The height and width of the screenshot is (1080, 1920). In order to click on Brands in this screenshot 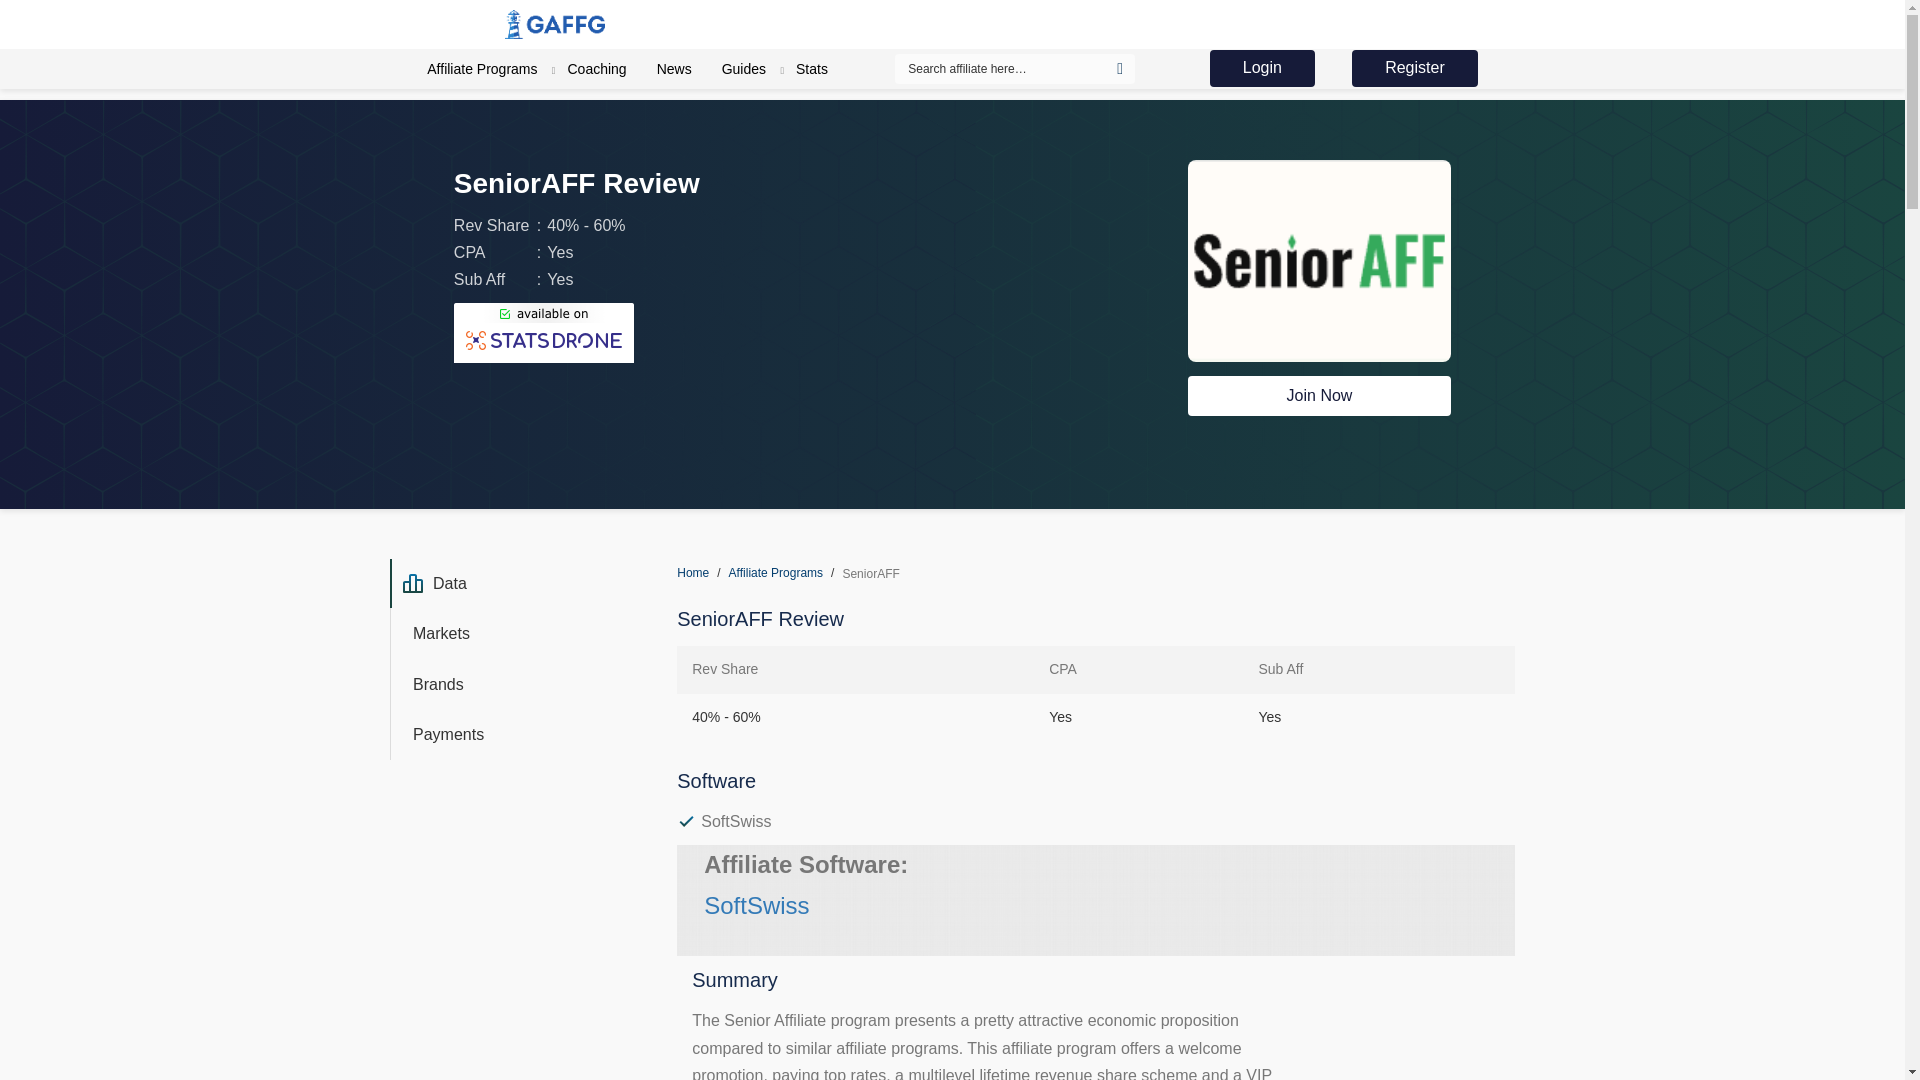, I will do `click(520, 683)`.